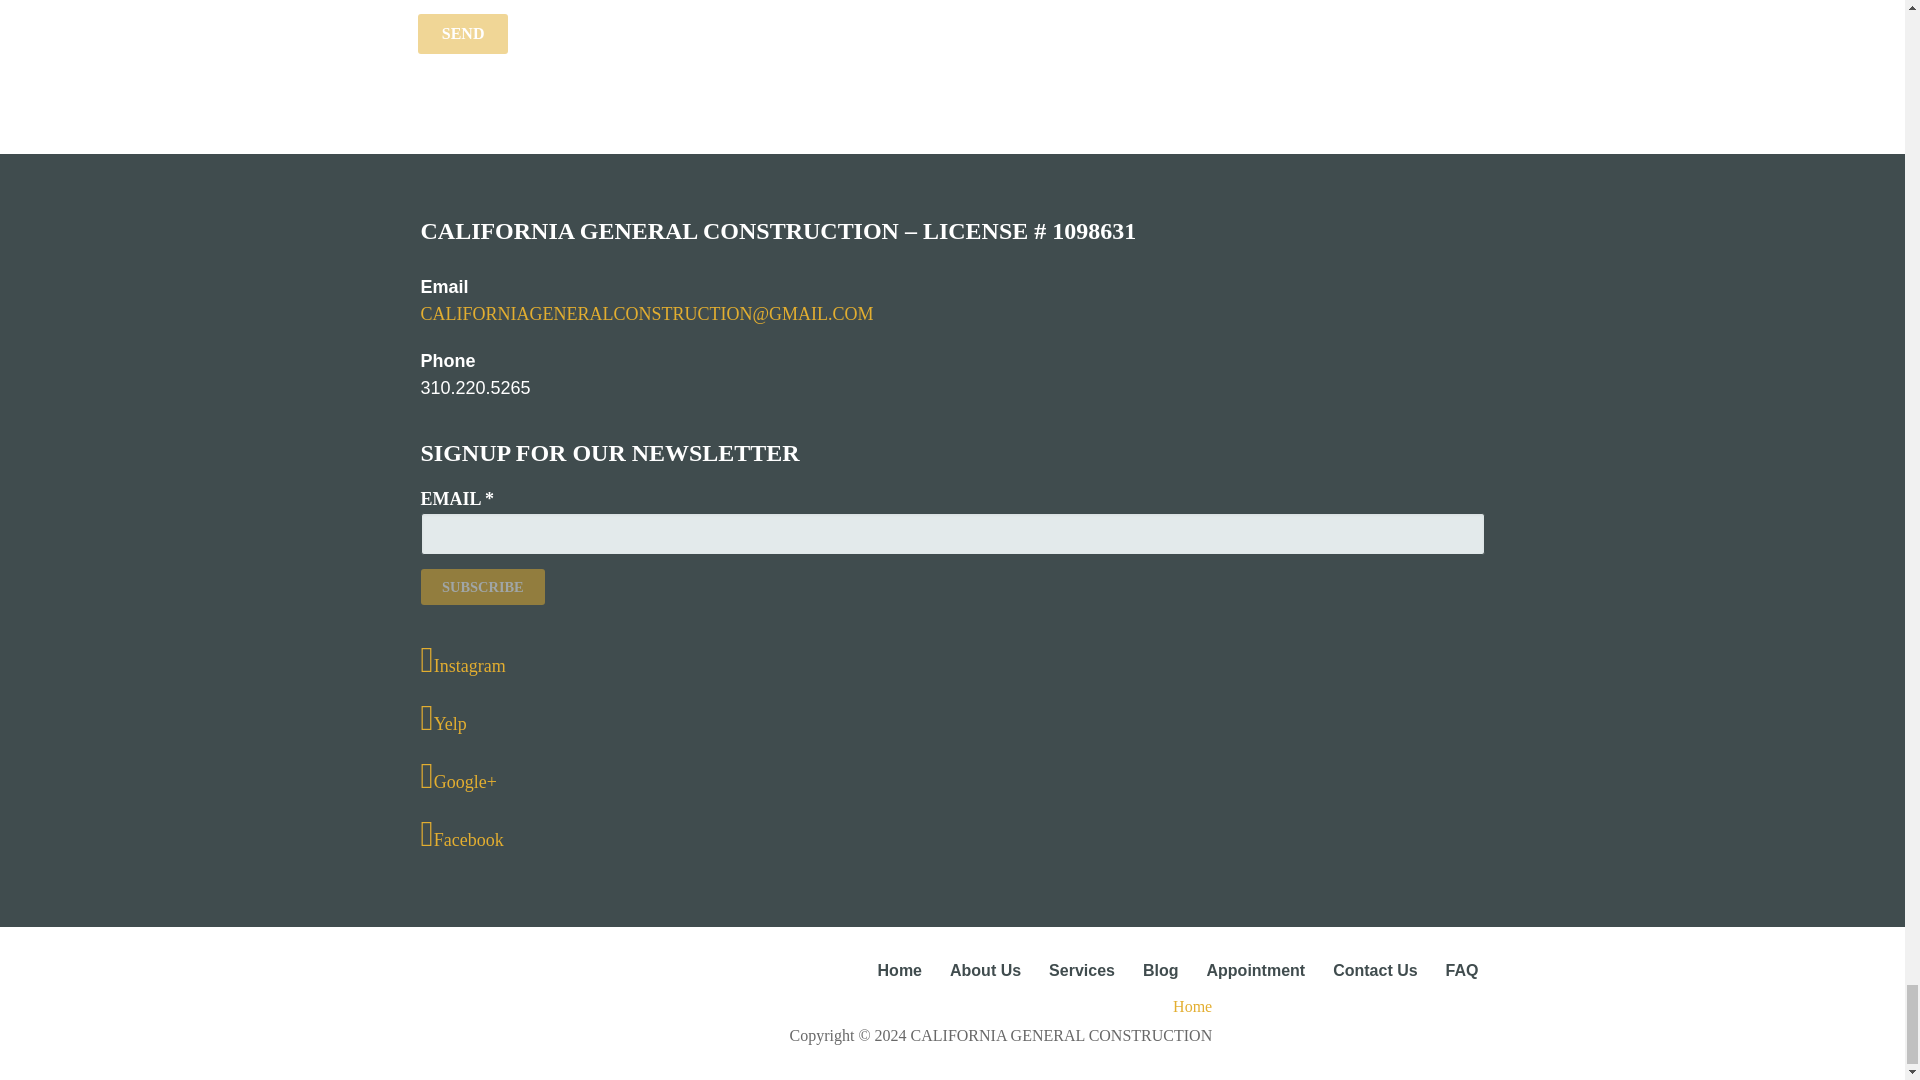 This screenshot has height=1080, width=1920. I want to click on Subscribe, so click(482, 586).